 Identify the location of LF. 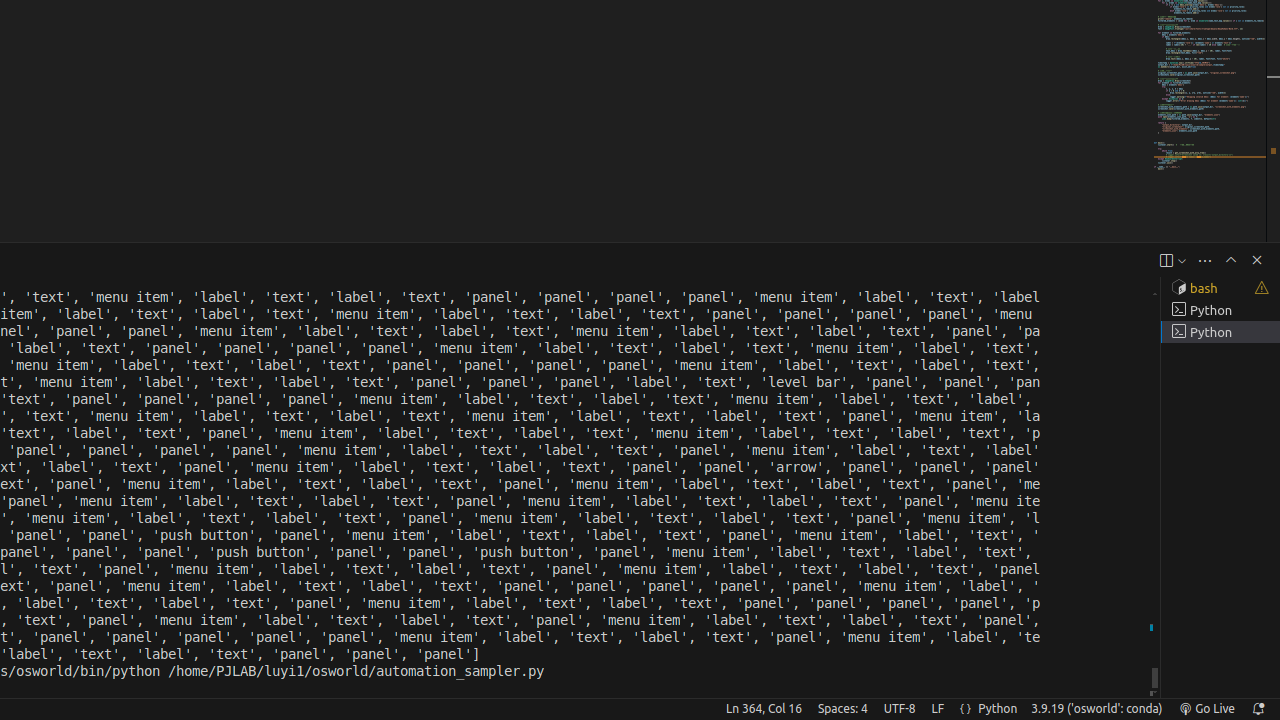
(938, 709).